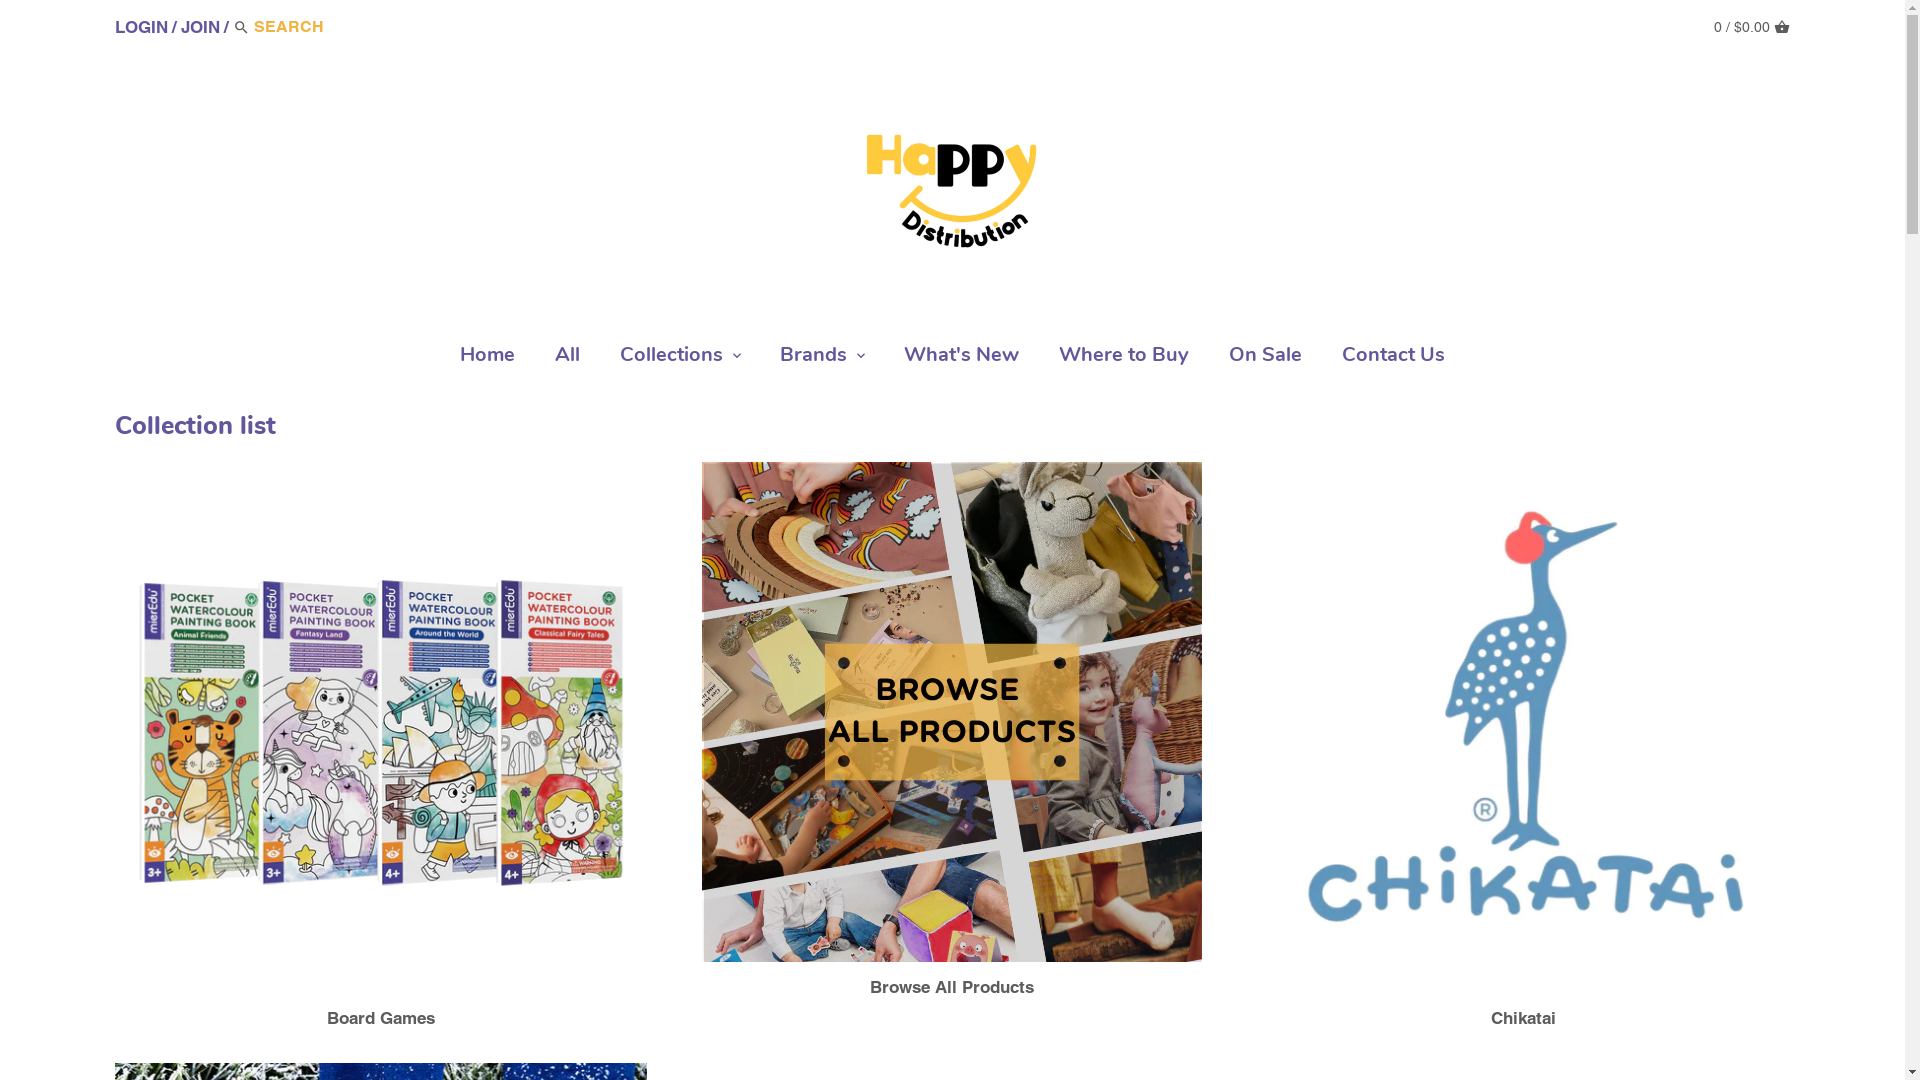  What do you see at coordinates (672, 359) in the screenshot?
I see `Collections` at bounding box center [672, 359].